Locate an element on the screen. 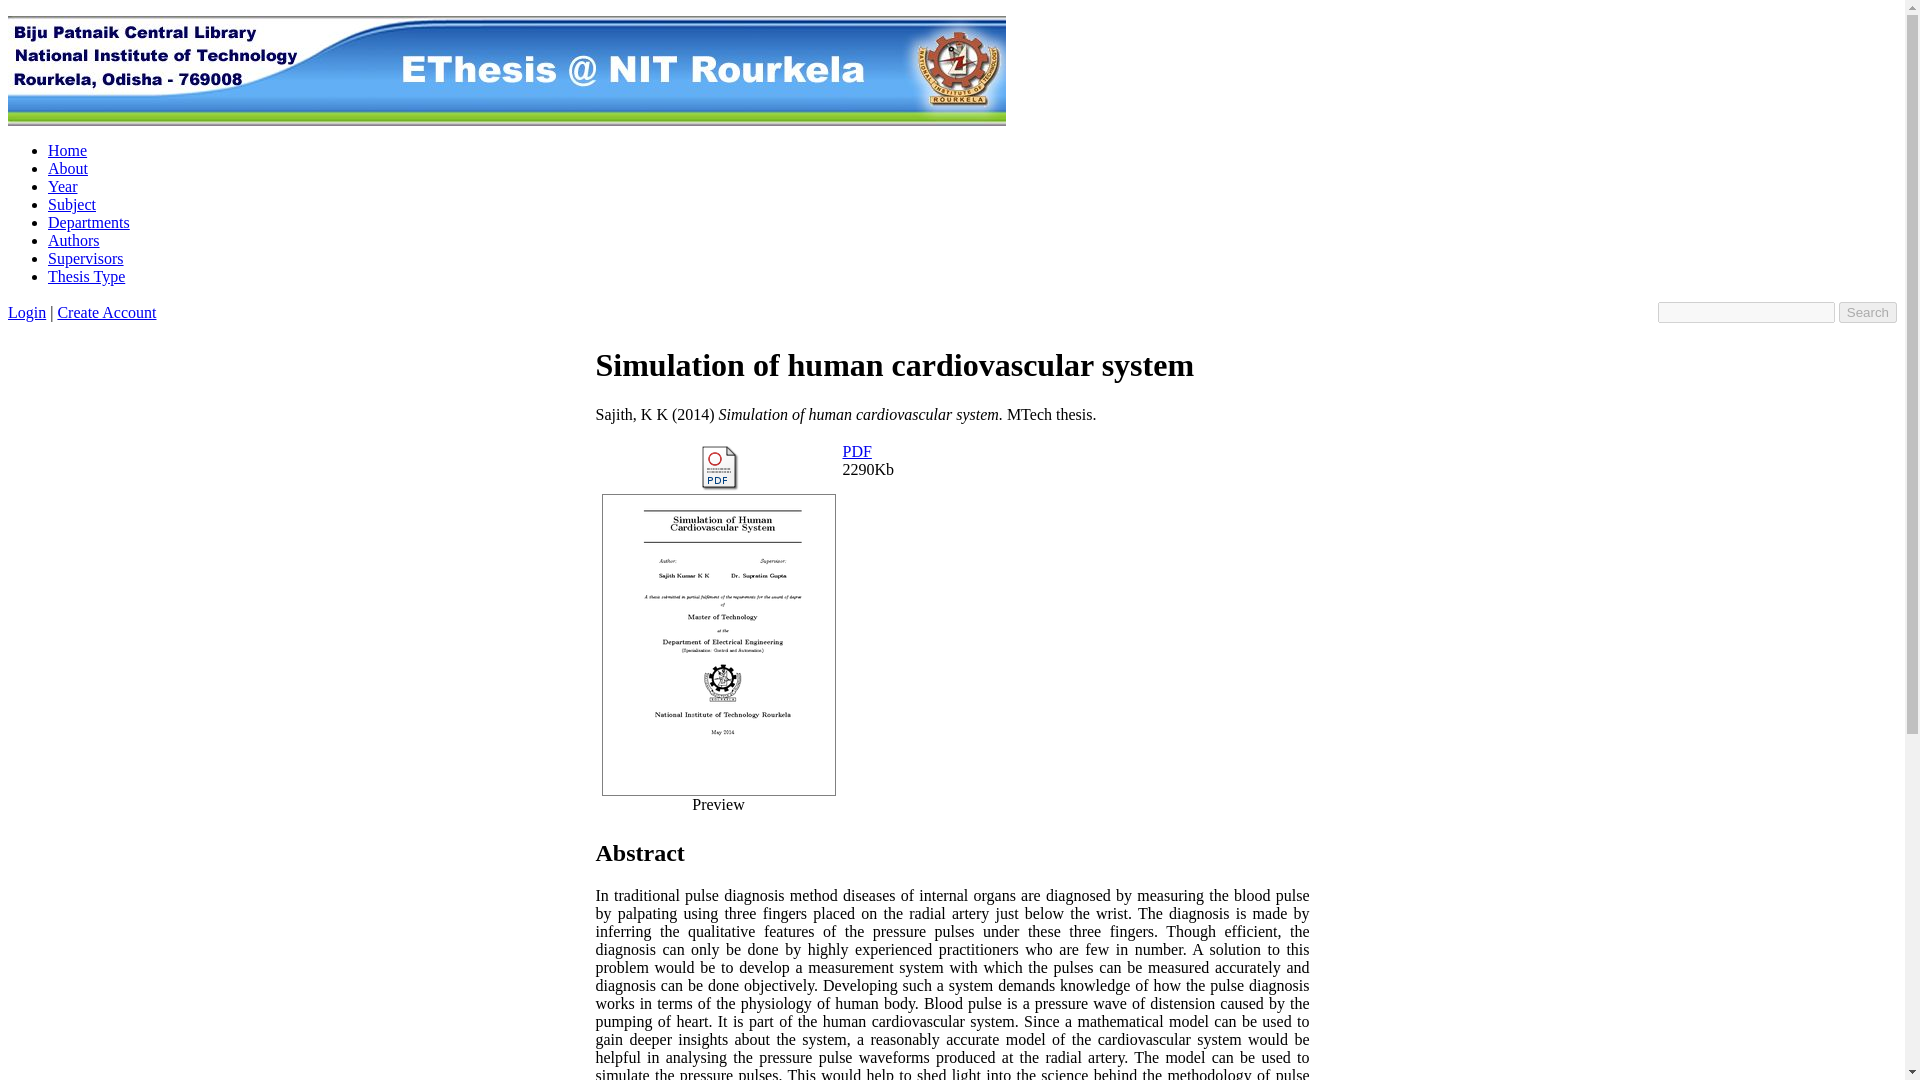  About is located at coordinates (68, 168).